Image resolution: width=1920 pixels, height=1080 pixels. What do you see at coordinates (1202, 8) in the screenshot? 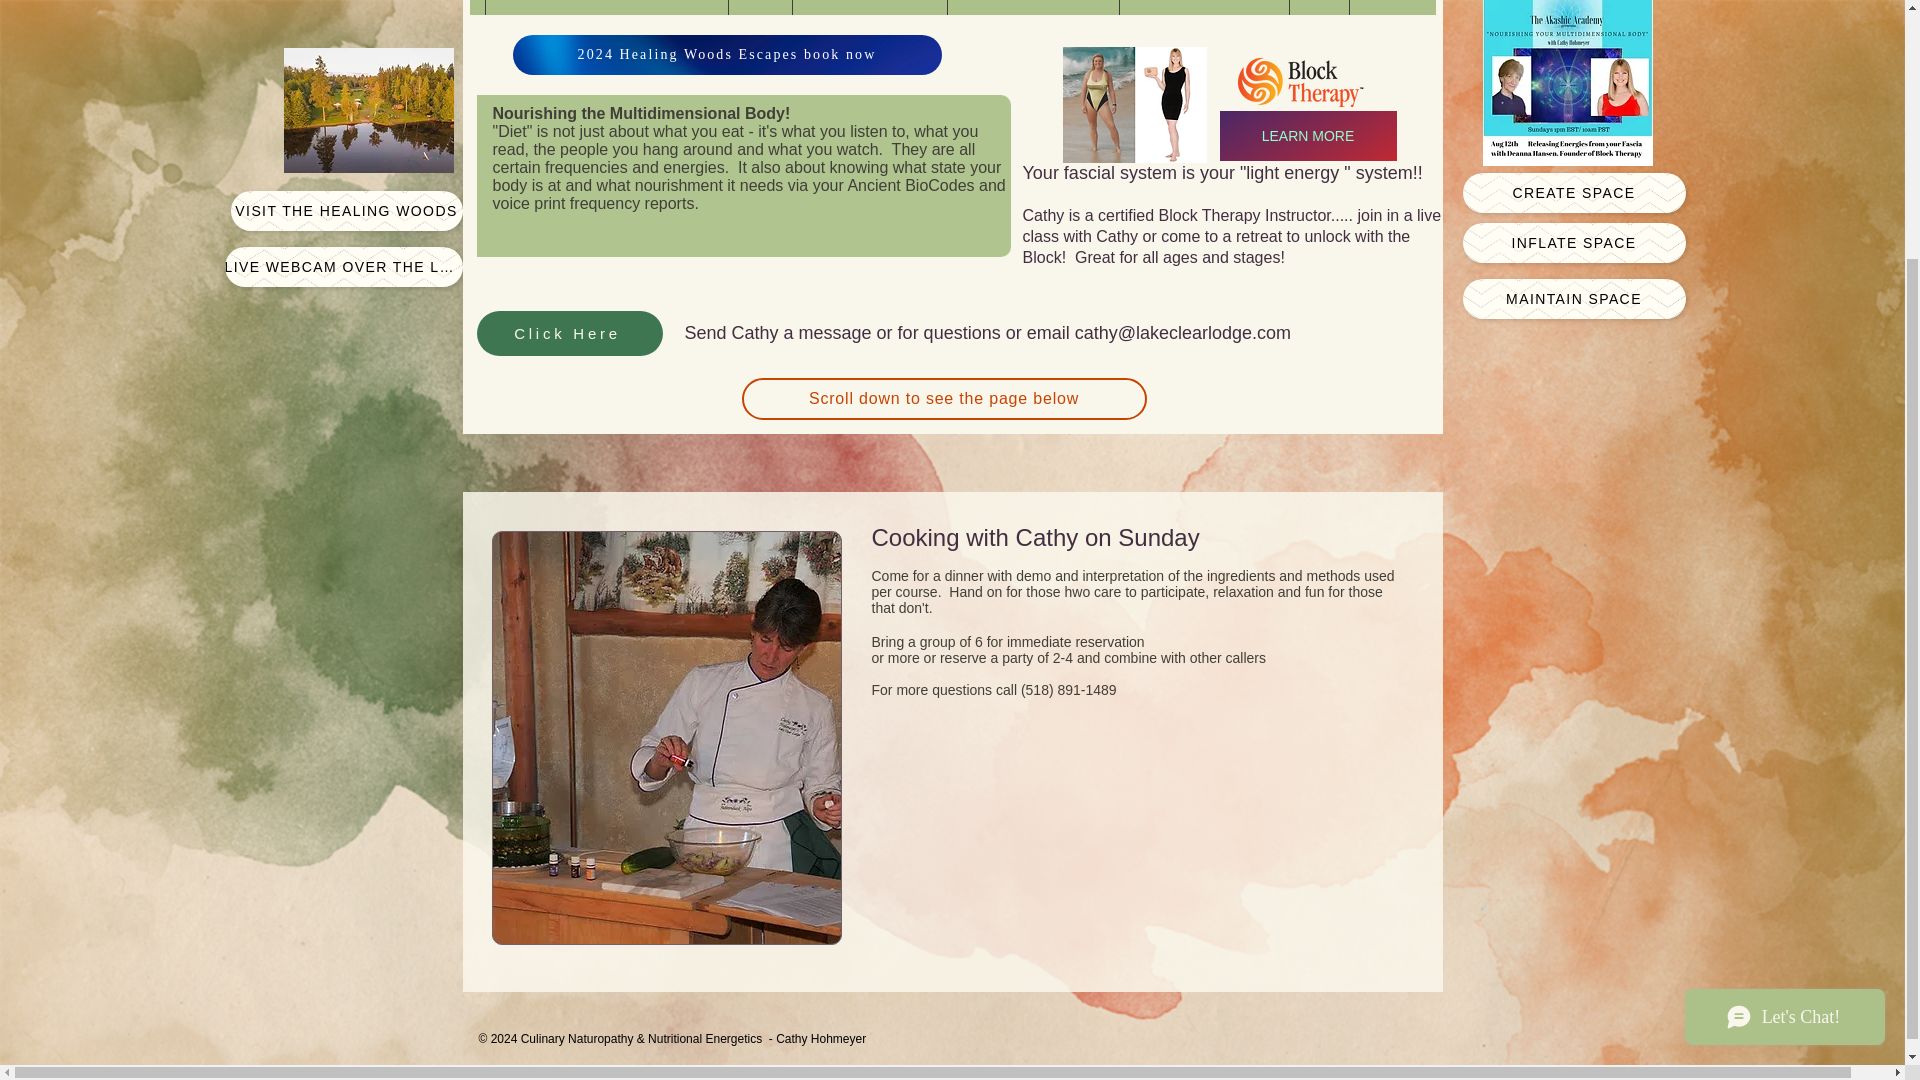
I see `Culinary Naturopathy` at bounding box center [1202, 8].